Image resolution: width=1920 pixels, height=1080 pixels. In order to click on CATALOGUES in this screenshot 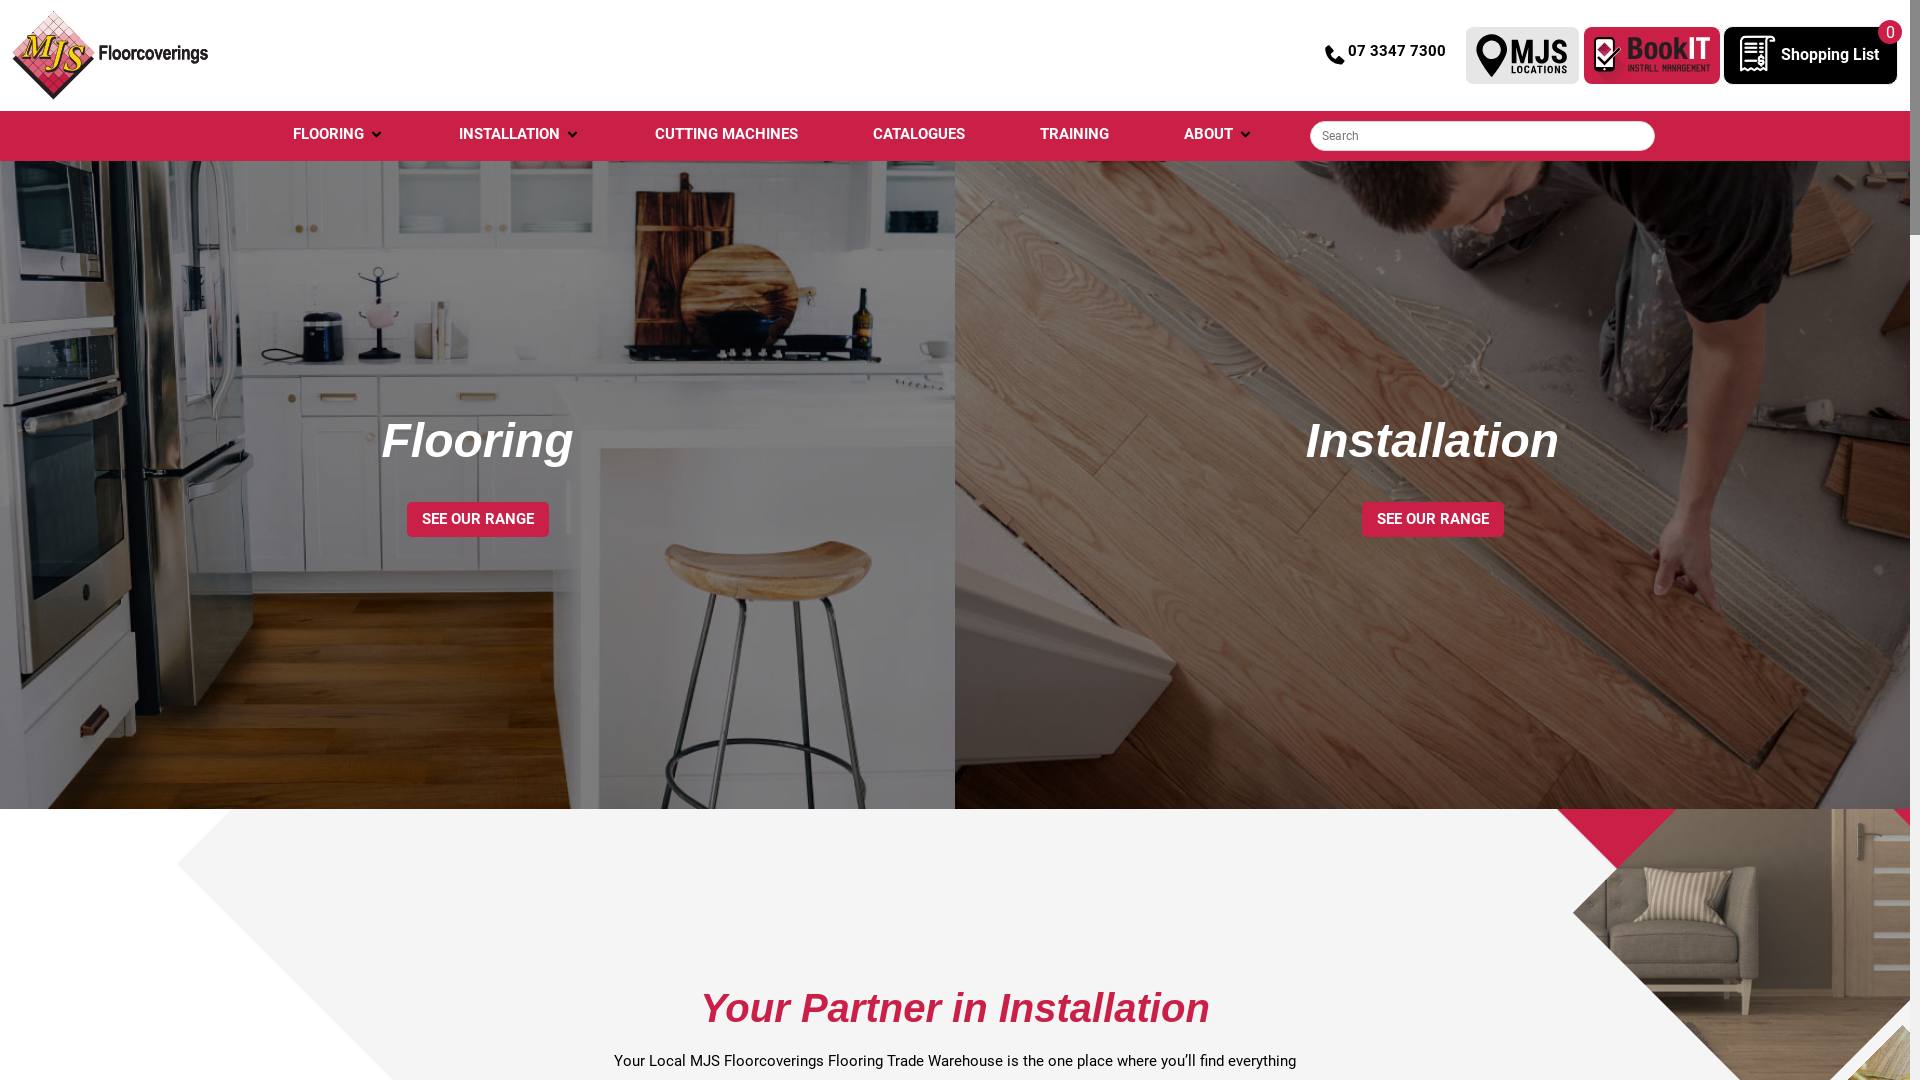, I will do `click(918, 135)`.